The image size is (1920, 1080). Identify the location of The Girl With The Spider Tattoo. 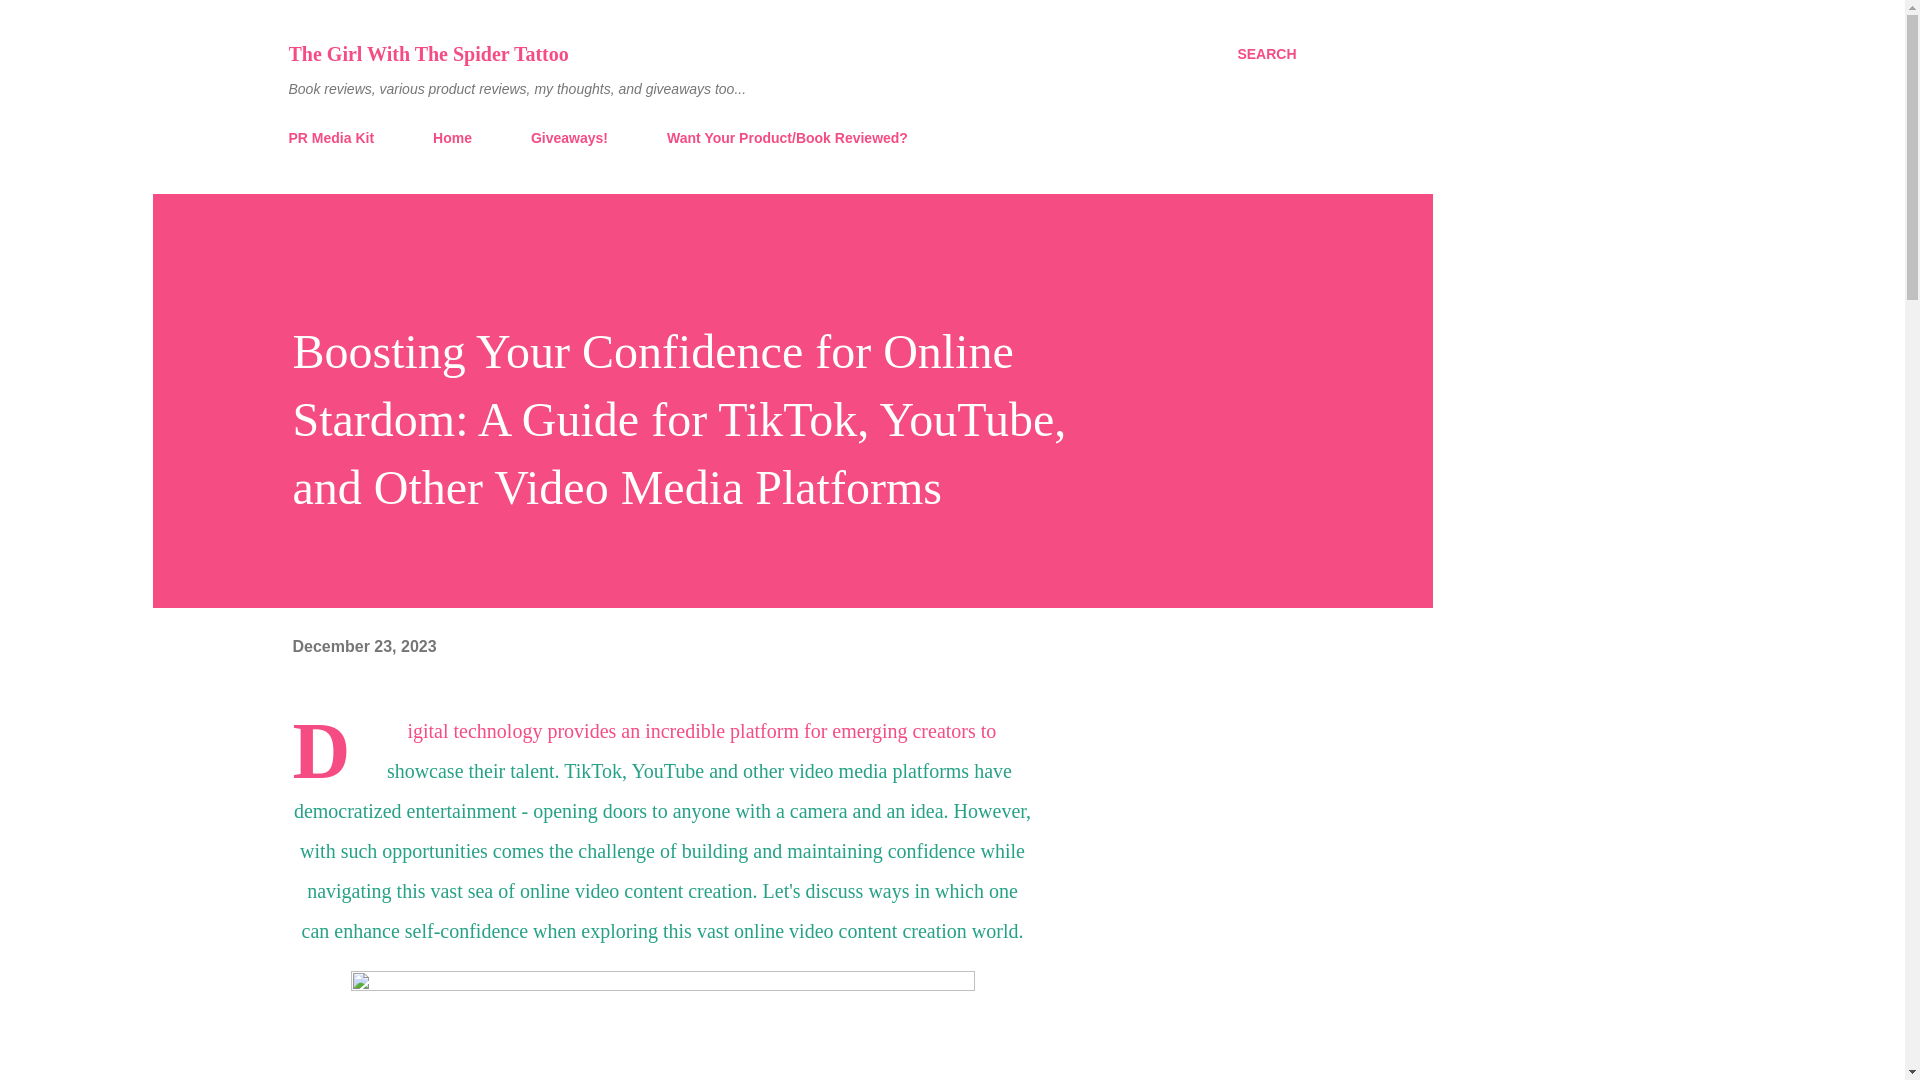
(428, 54).